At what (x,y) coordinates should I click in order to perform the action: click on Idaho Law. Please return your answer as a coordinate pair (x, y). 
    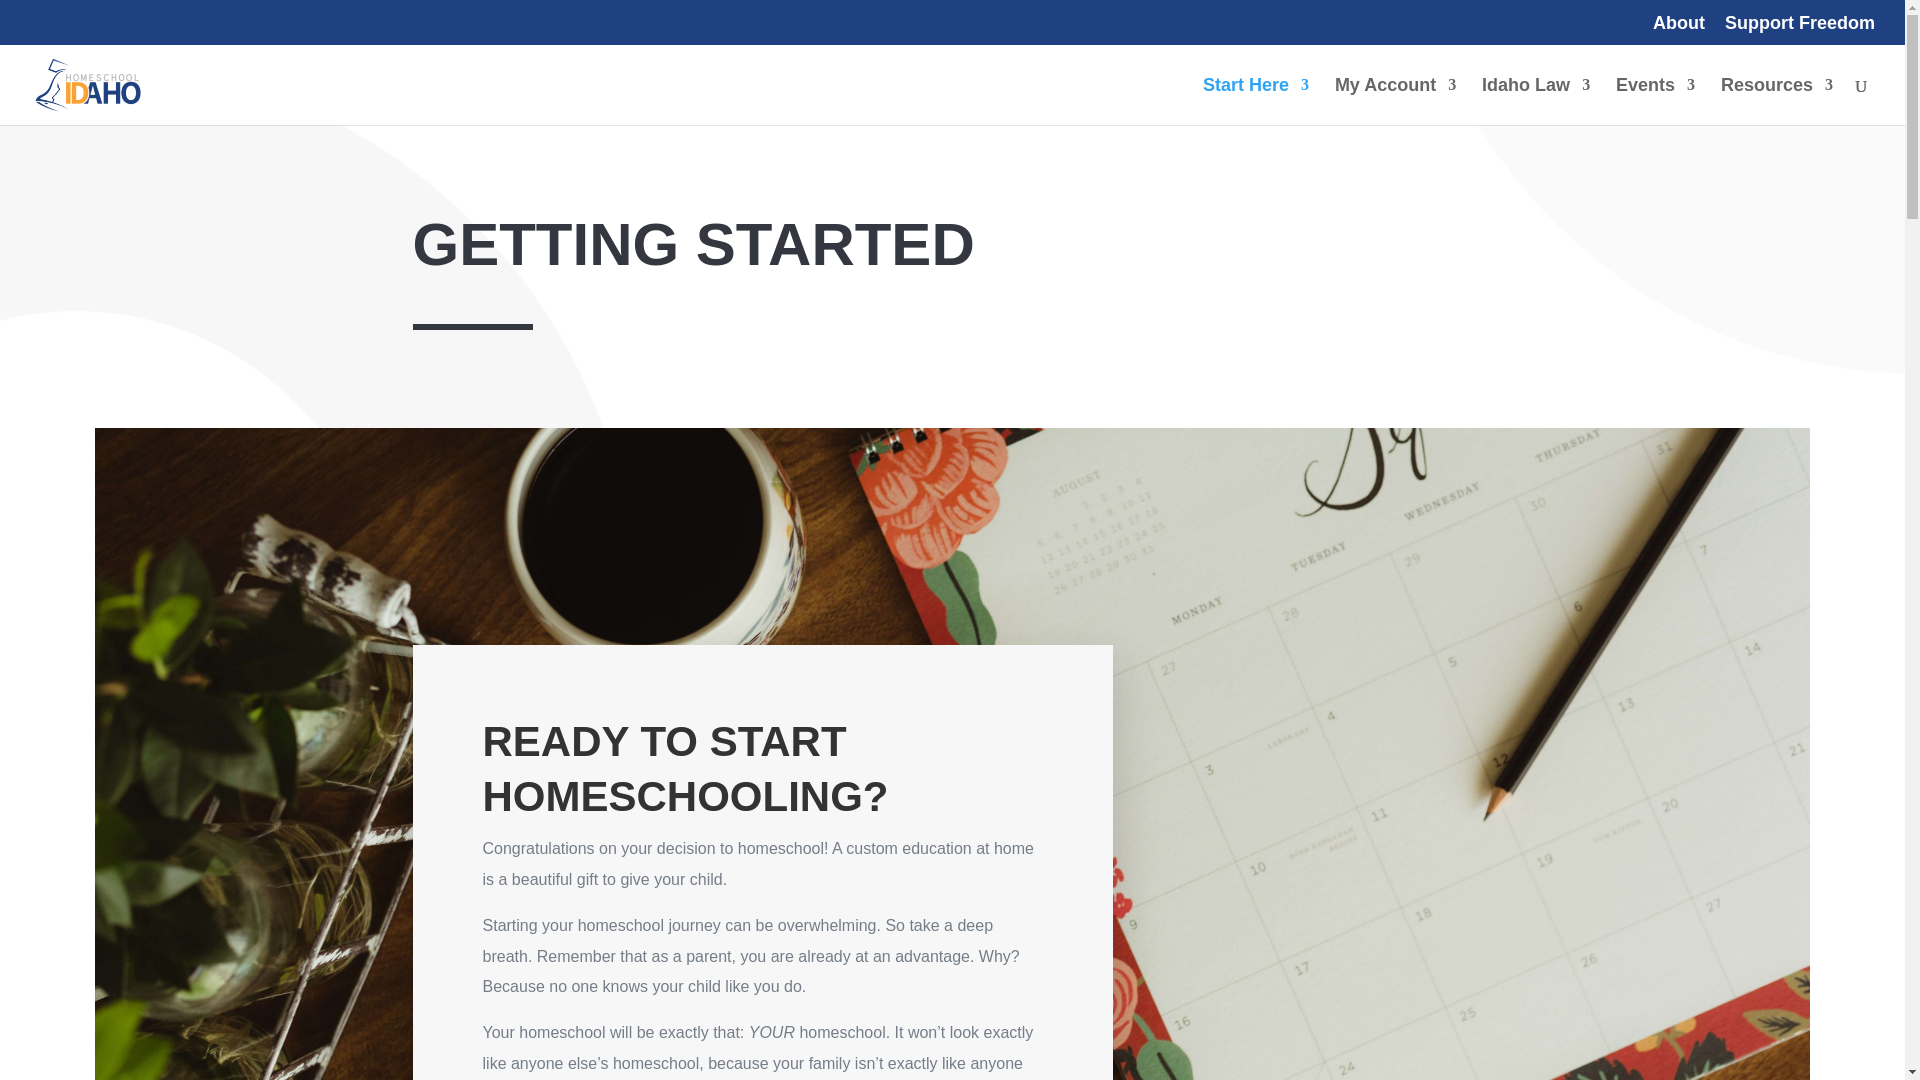
    Looking at the image, I should click on (1536, 101).